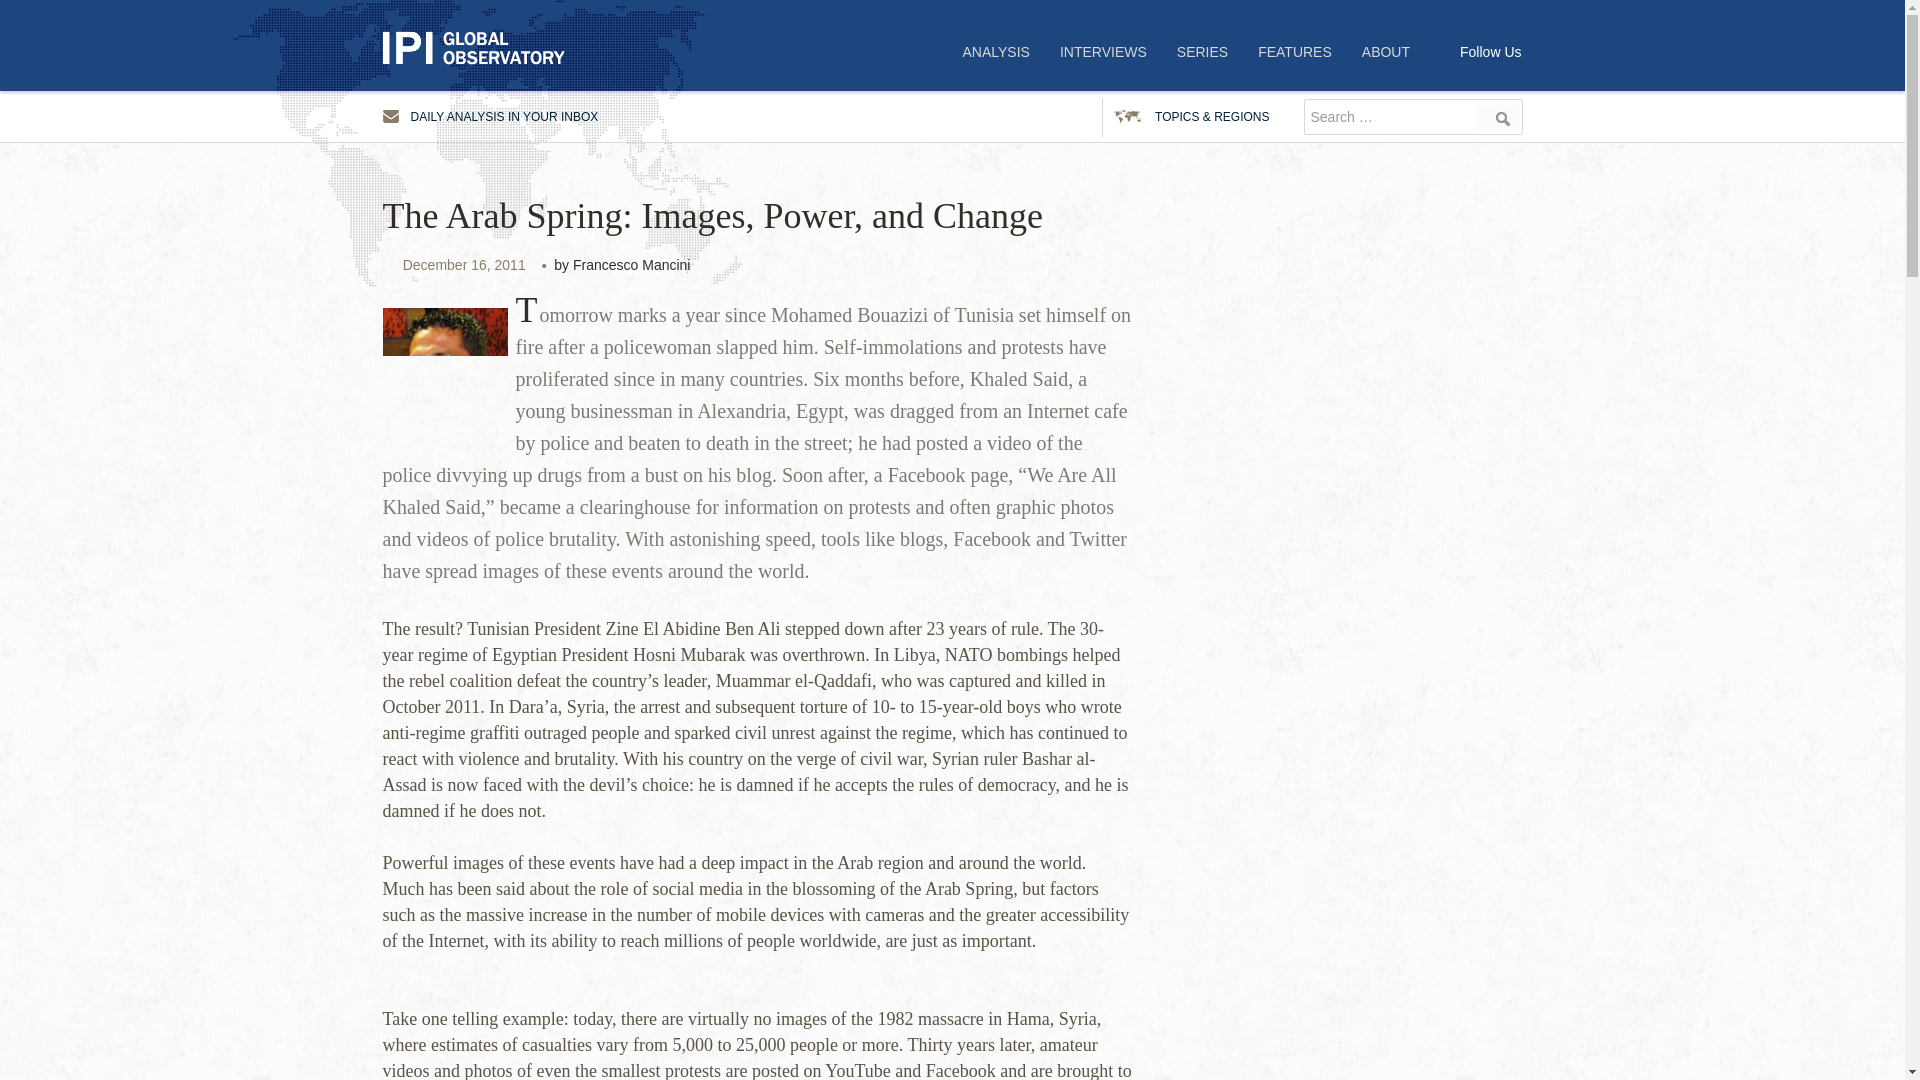 The width and height of the screenshot is (1920, 1080). What do you see at coordinates (1294, 52) in the screenshot?
I see `FEATURES` at bounding box center [1294, 52].